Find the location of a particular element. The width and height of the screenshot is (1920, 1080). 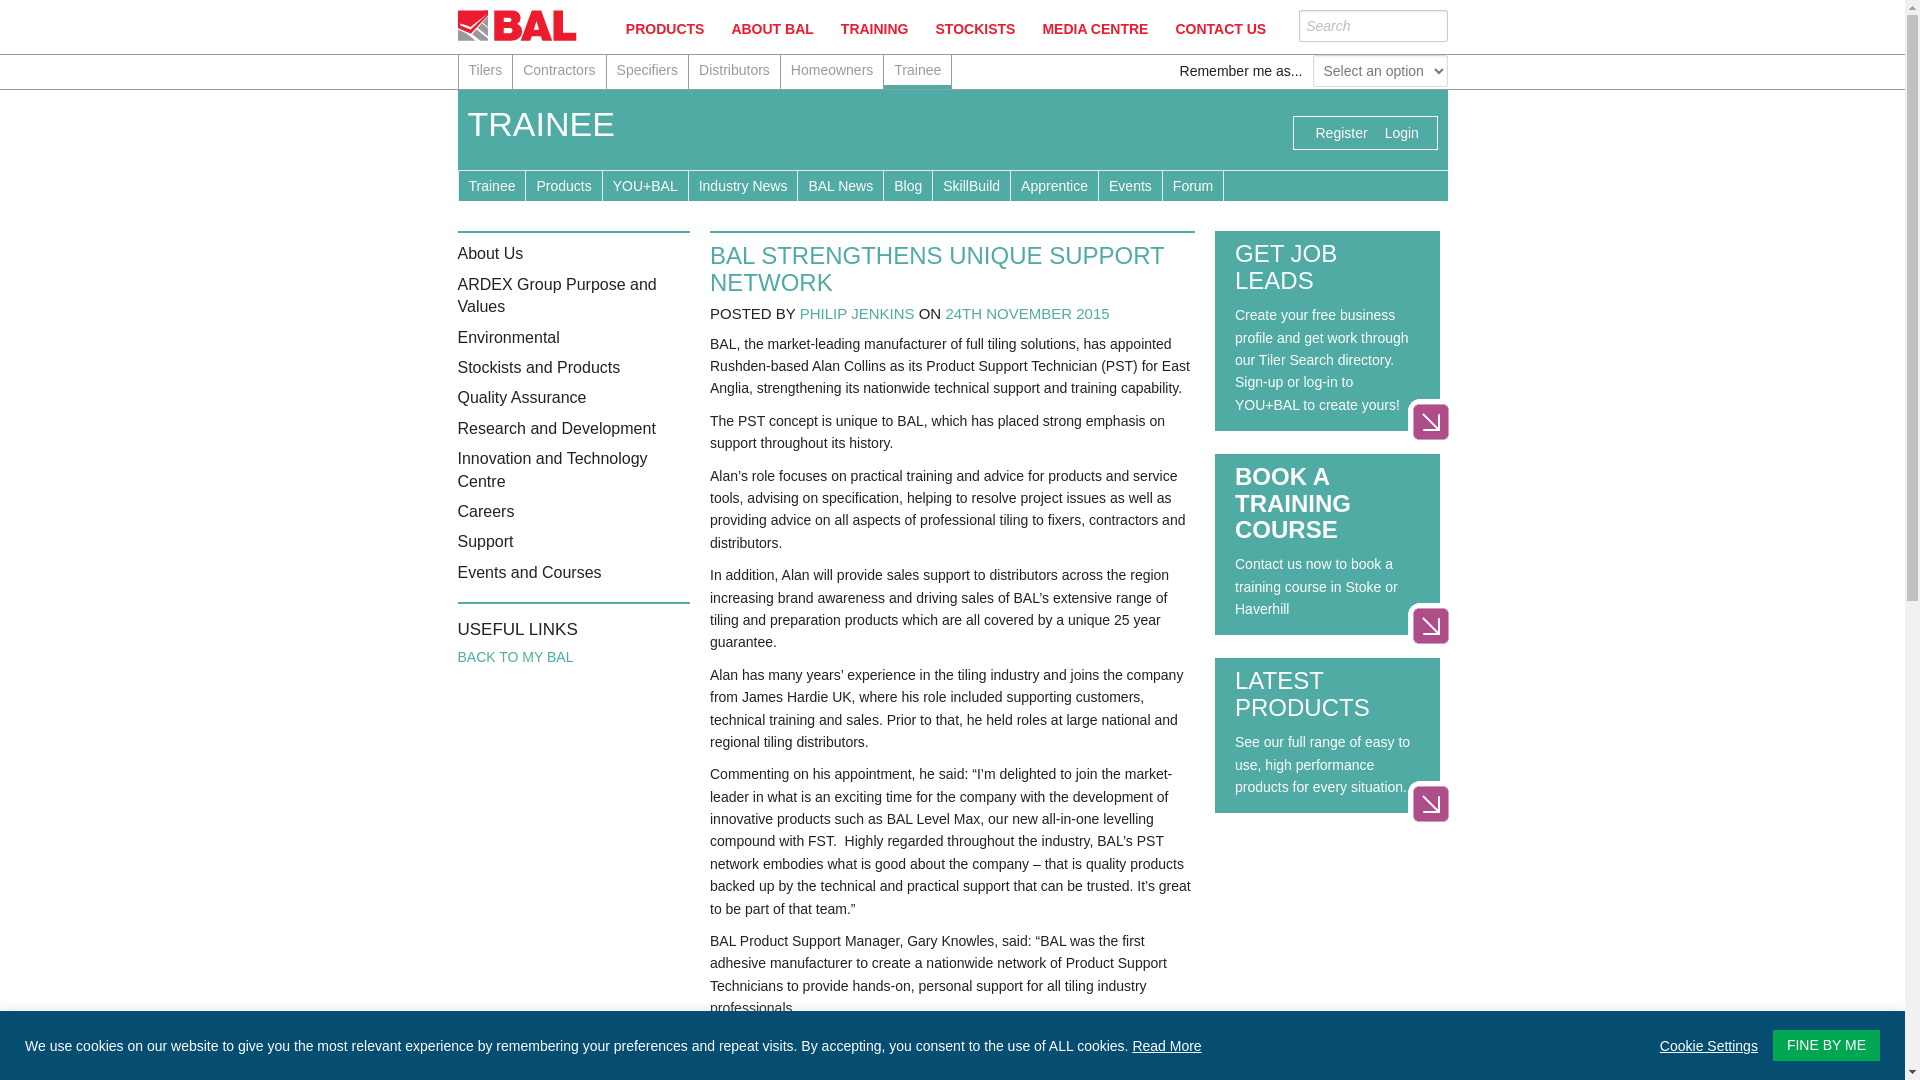

Distributors is located at coordinates (734, 72).